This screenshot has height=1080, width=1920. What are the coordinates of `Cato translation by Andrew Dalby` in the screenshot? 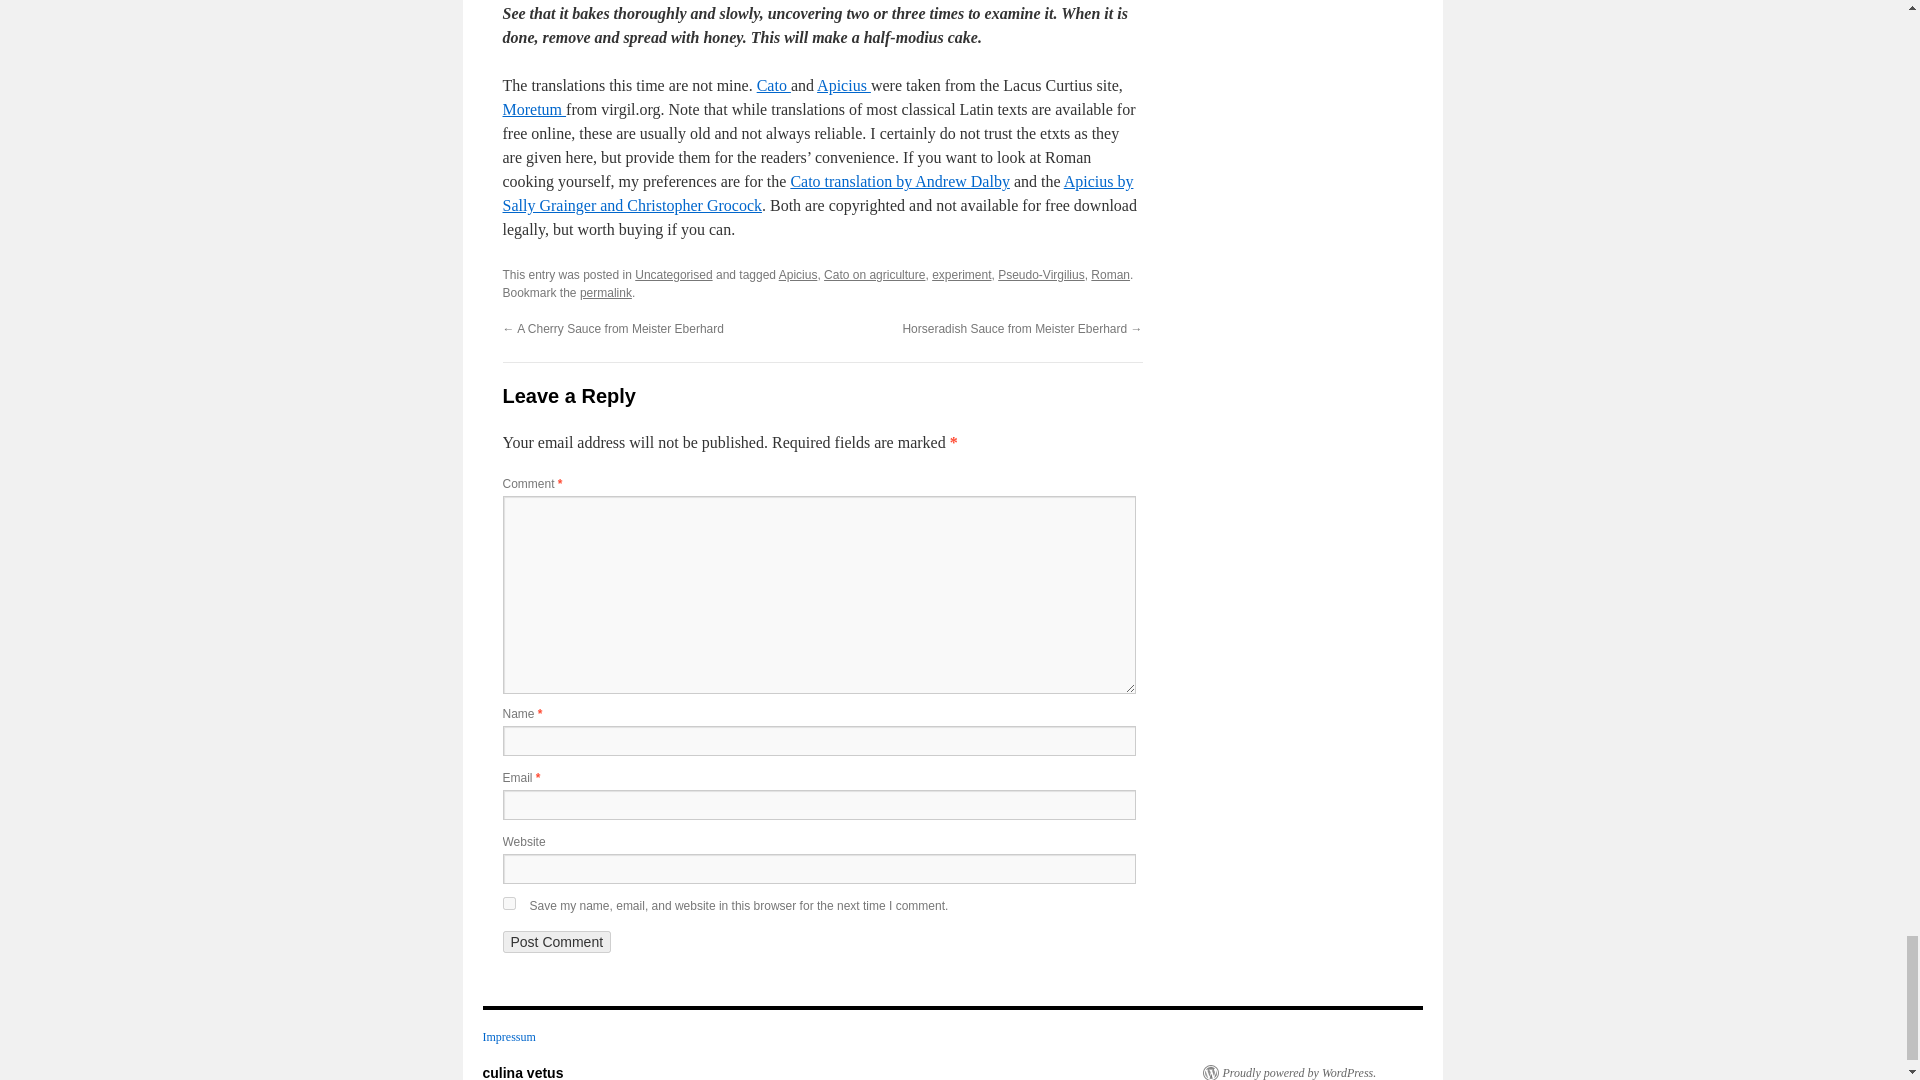 It's located at (899, 181).